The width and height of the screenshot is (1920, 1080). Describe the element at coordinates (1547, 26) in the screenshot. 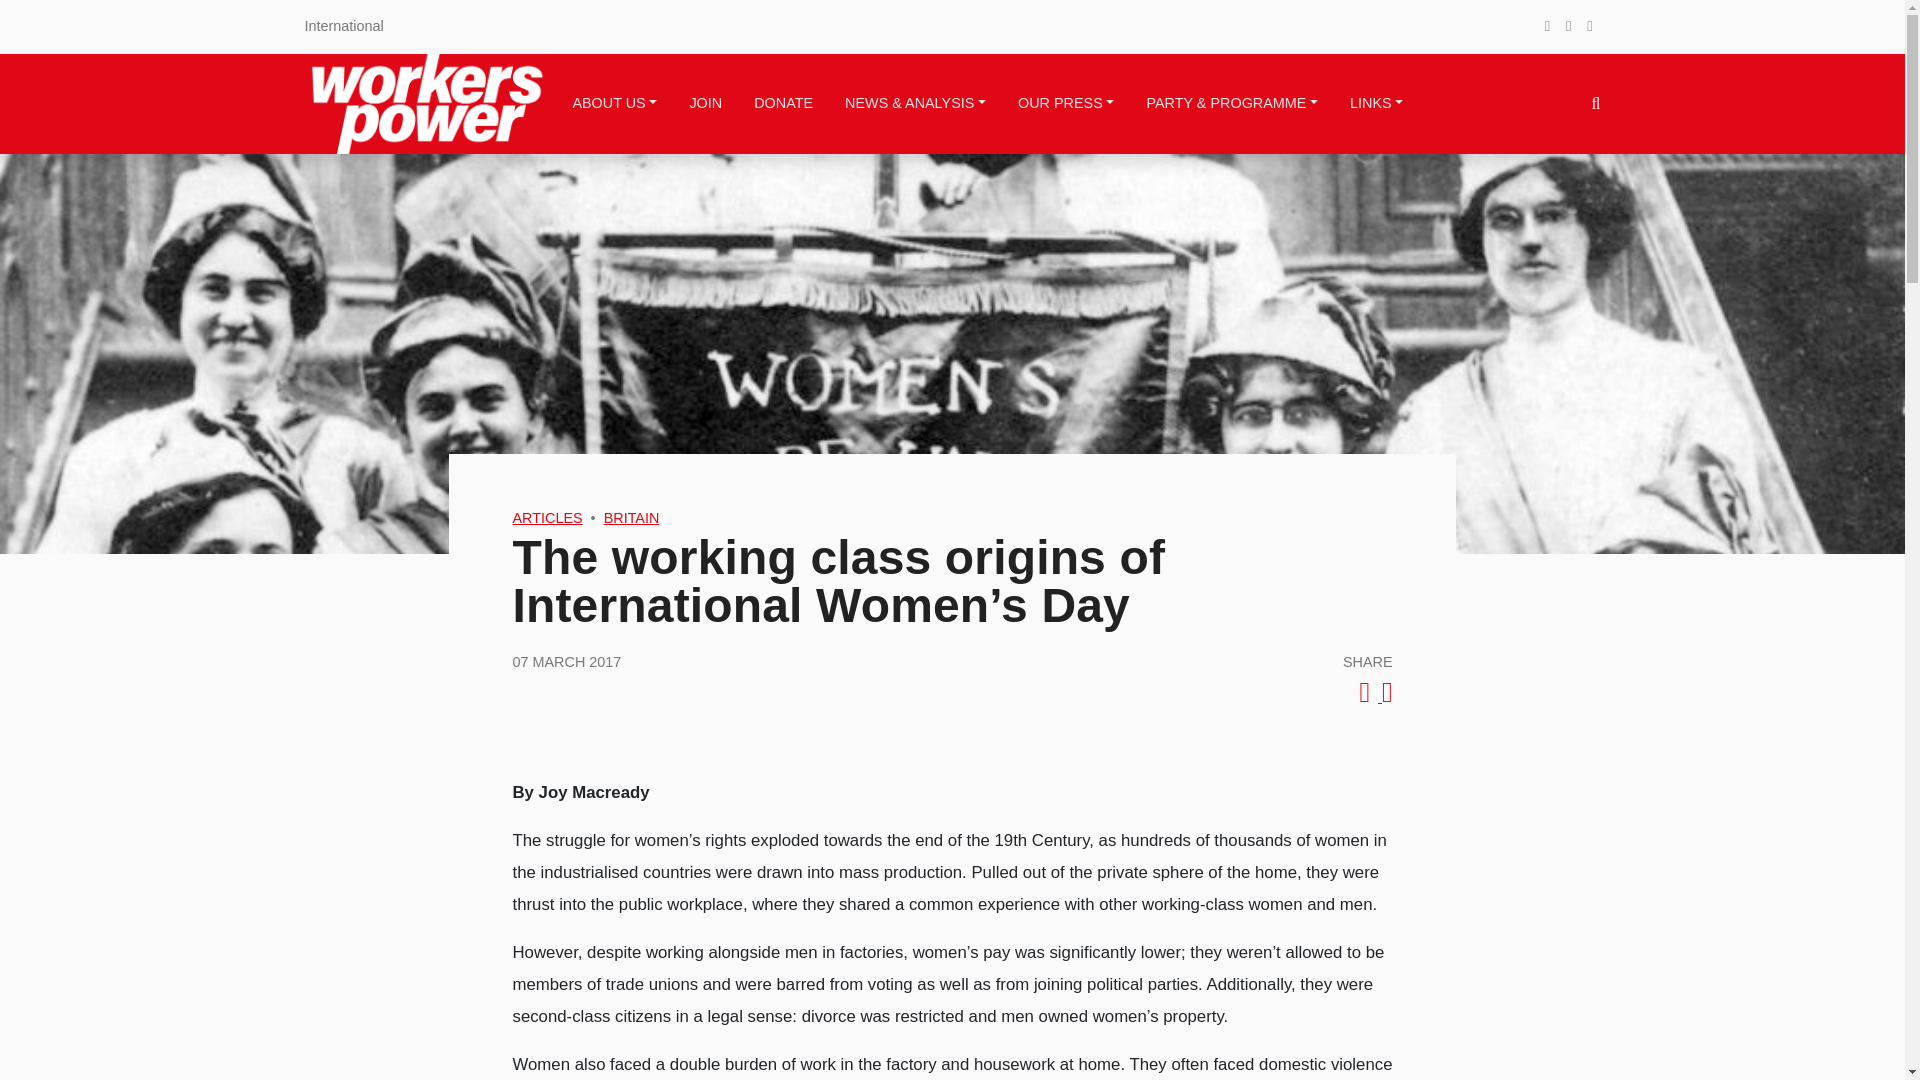

I see `Facebook` at that location.